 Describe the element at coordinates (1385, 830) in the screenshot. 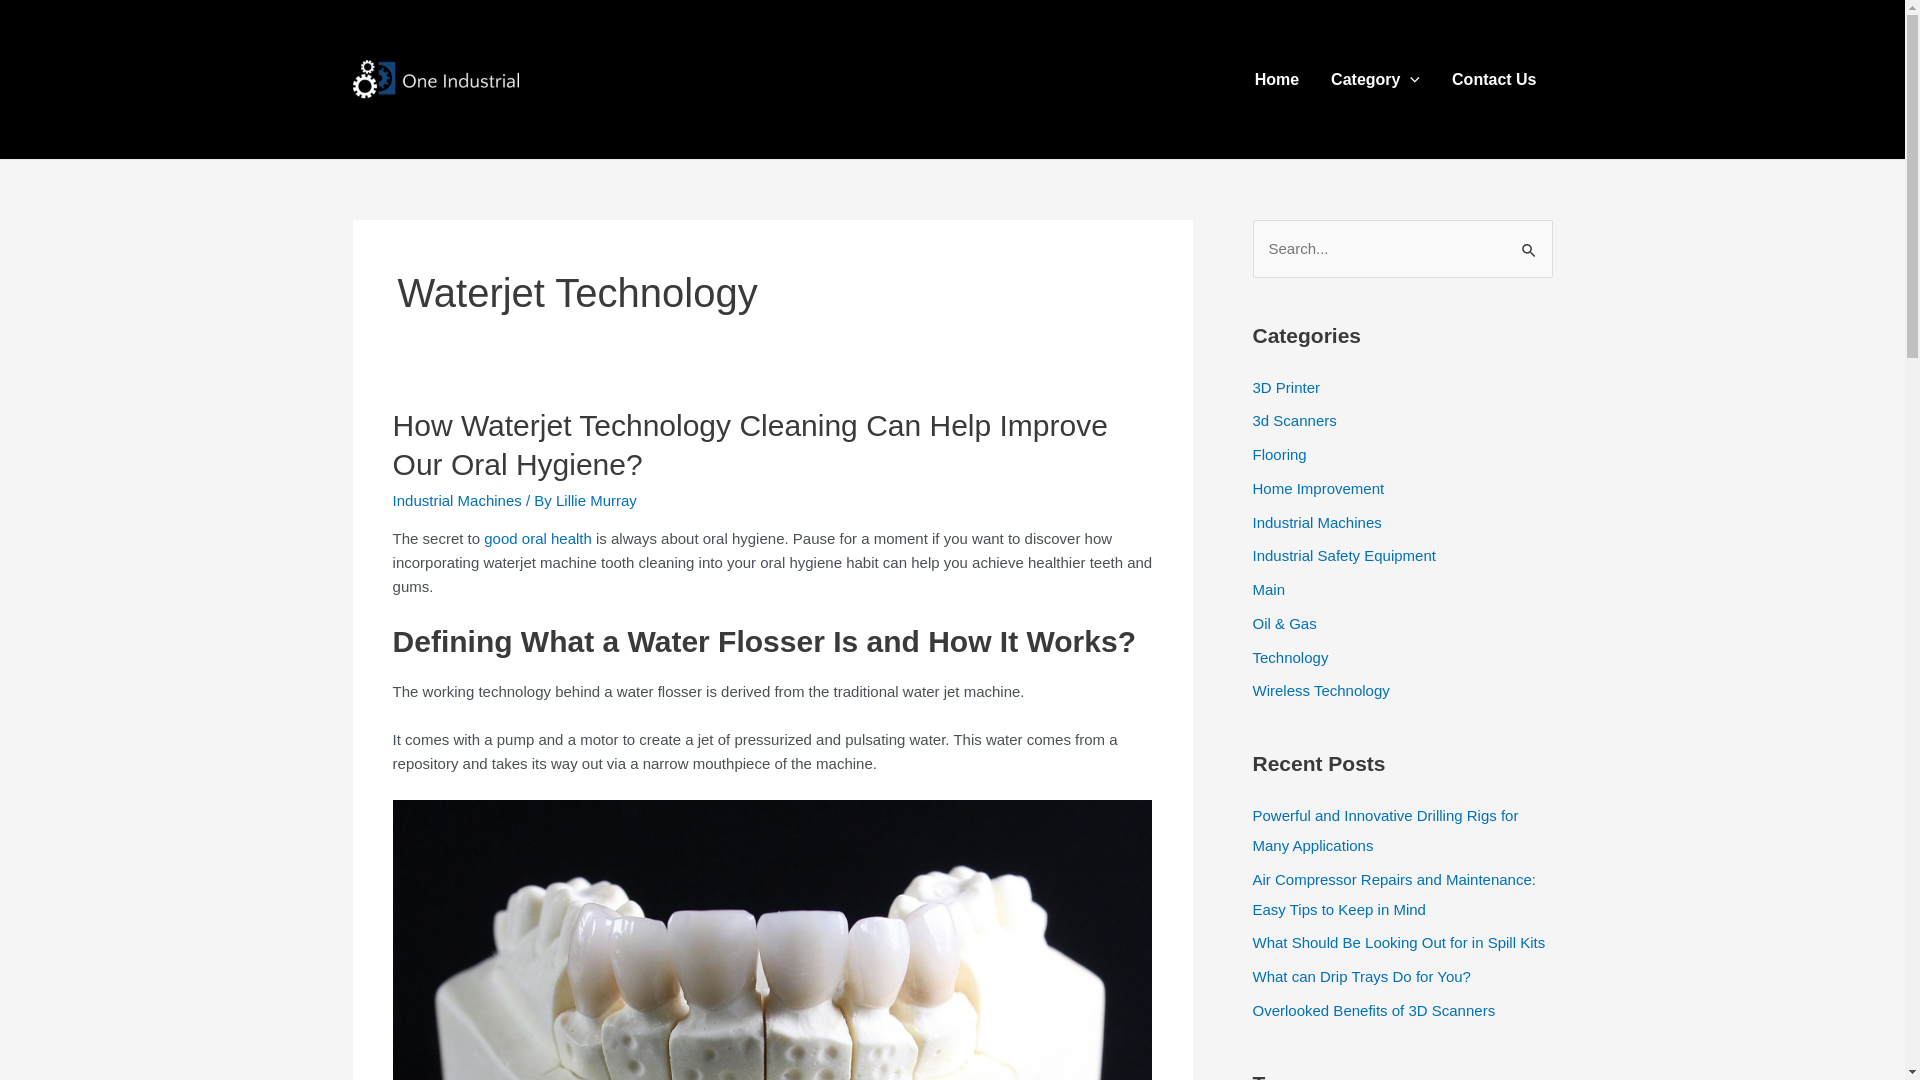

I see `Powerful and Innovative Drilling Rigs for Many Applications` at that location.